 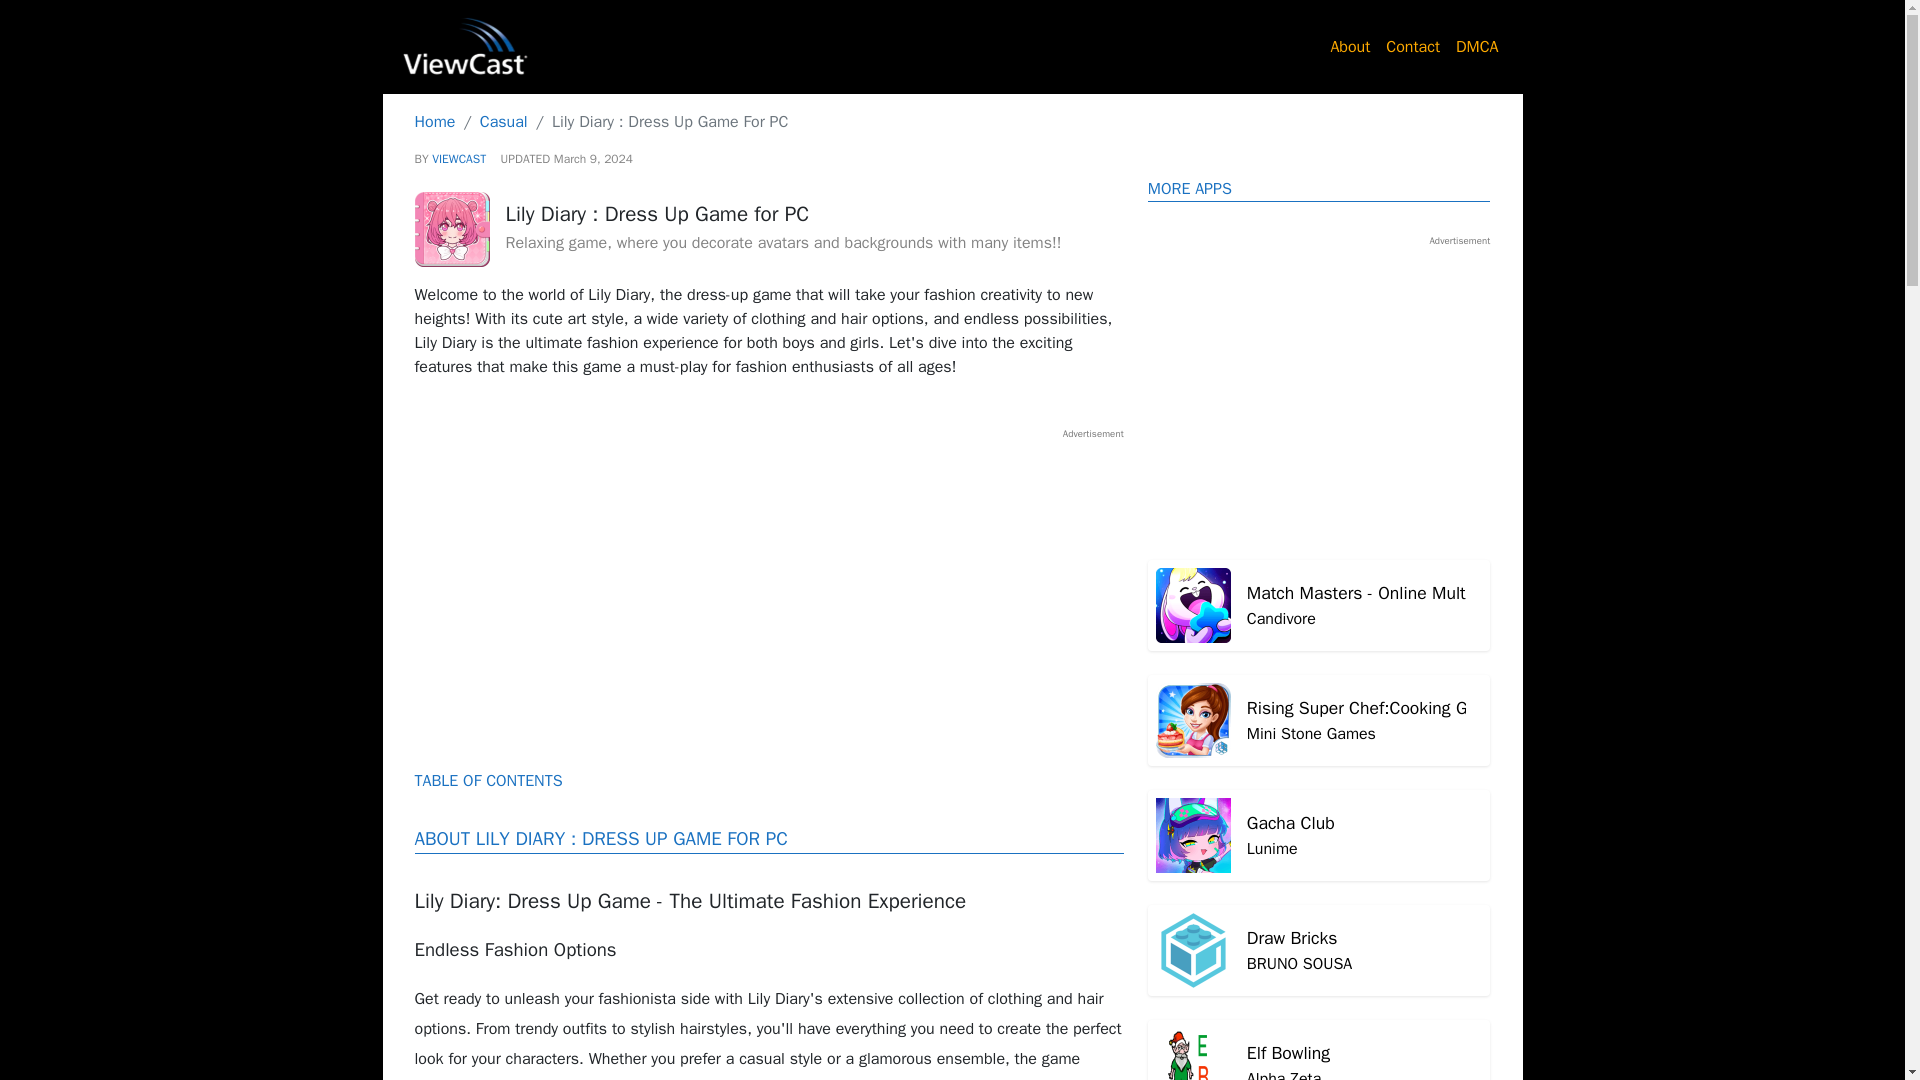 I want to click on DMCA, so click(x=504, y=122).